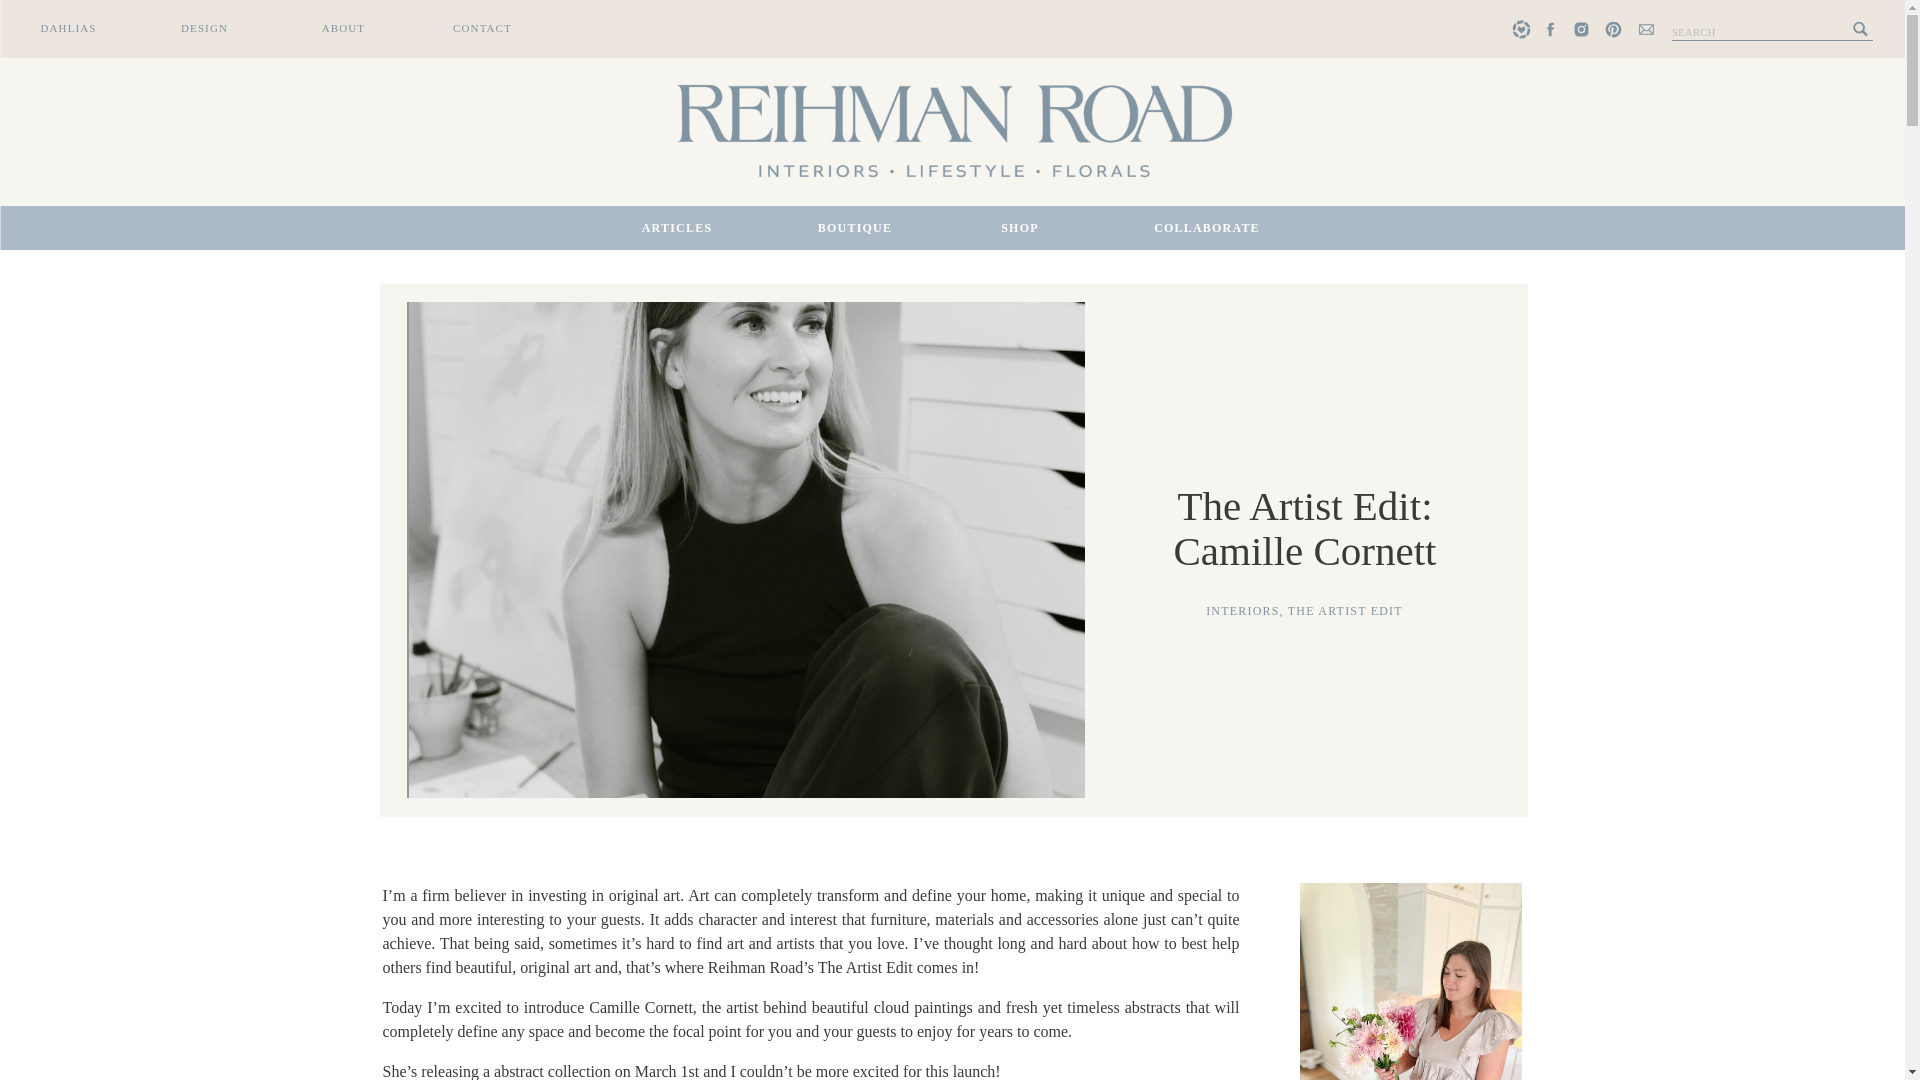 The width and height of the screenshot is (1920, 1080). What do you see at coordinates (1346, 610) in the screenshot?
I see `THE ARTIST EDIT` at bounding box center [1346, 610].